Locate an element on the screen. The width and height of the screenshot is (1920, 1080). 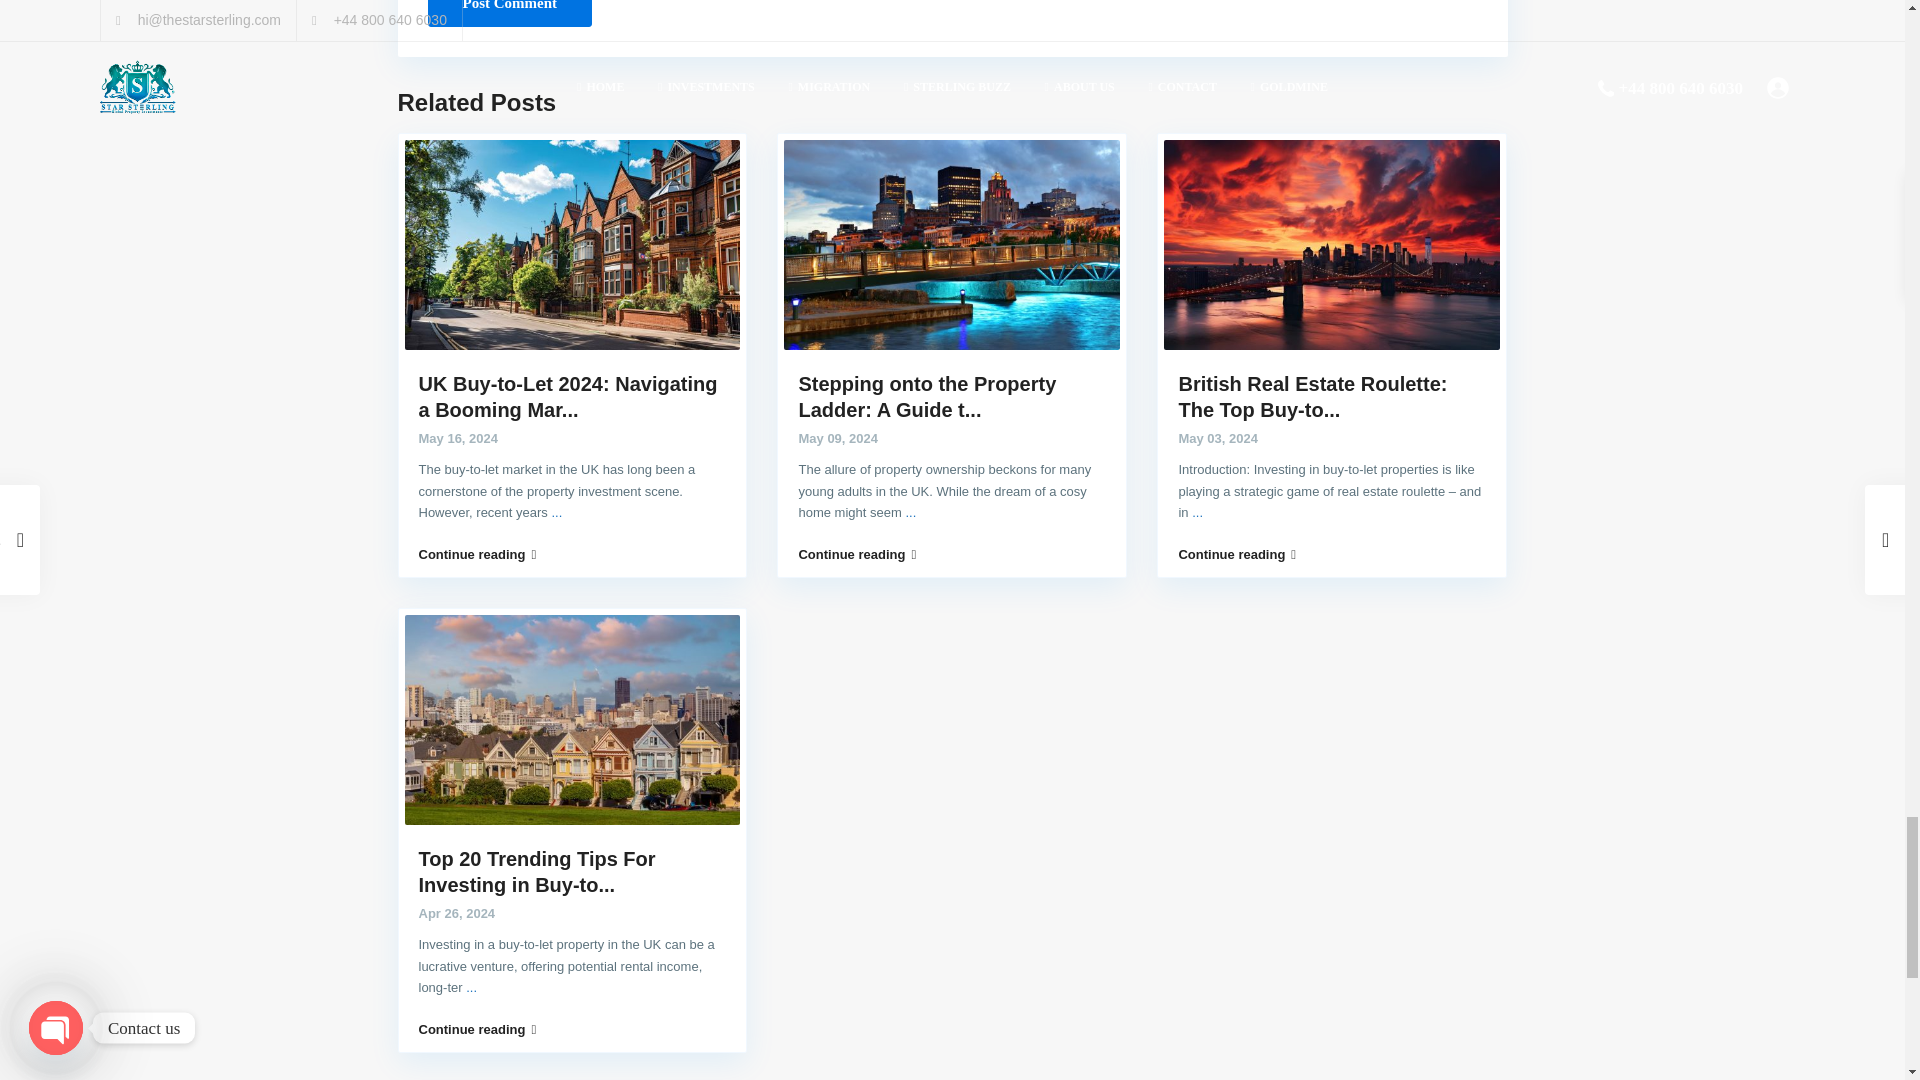
Post Comment is located at coordinates (510, 14).